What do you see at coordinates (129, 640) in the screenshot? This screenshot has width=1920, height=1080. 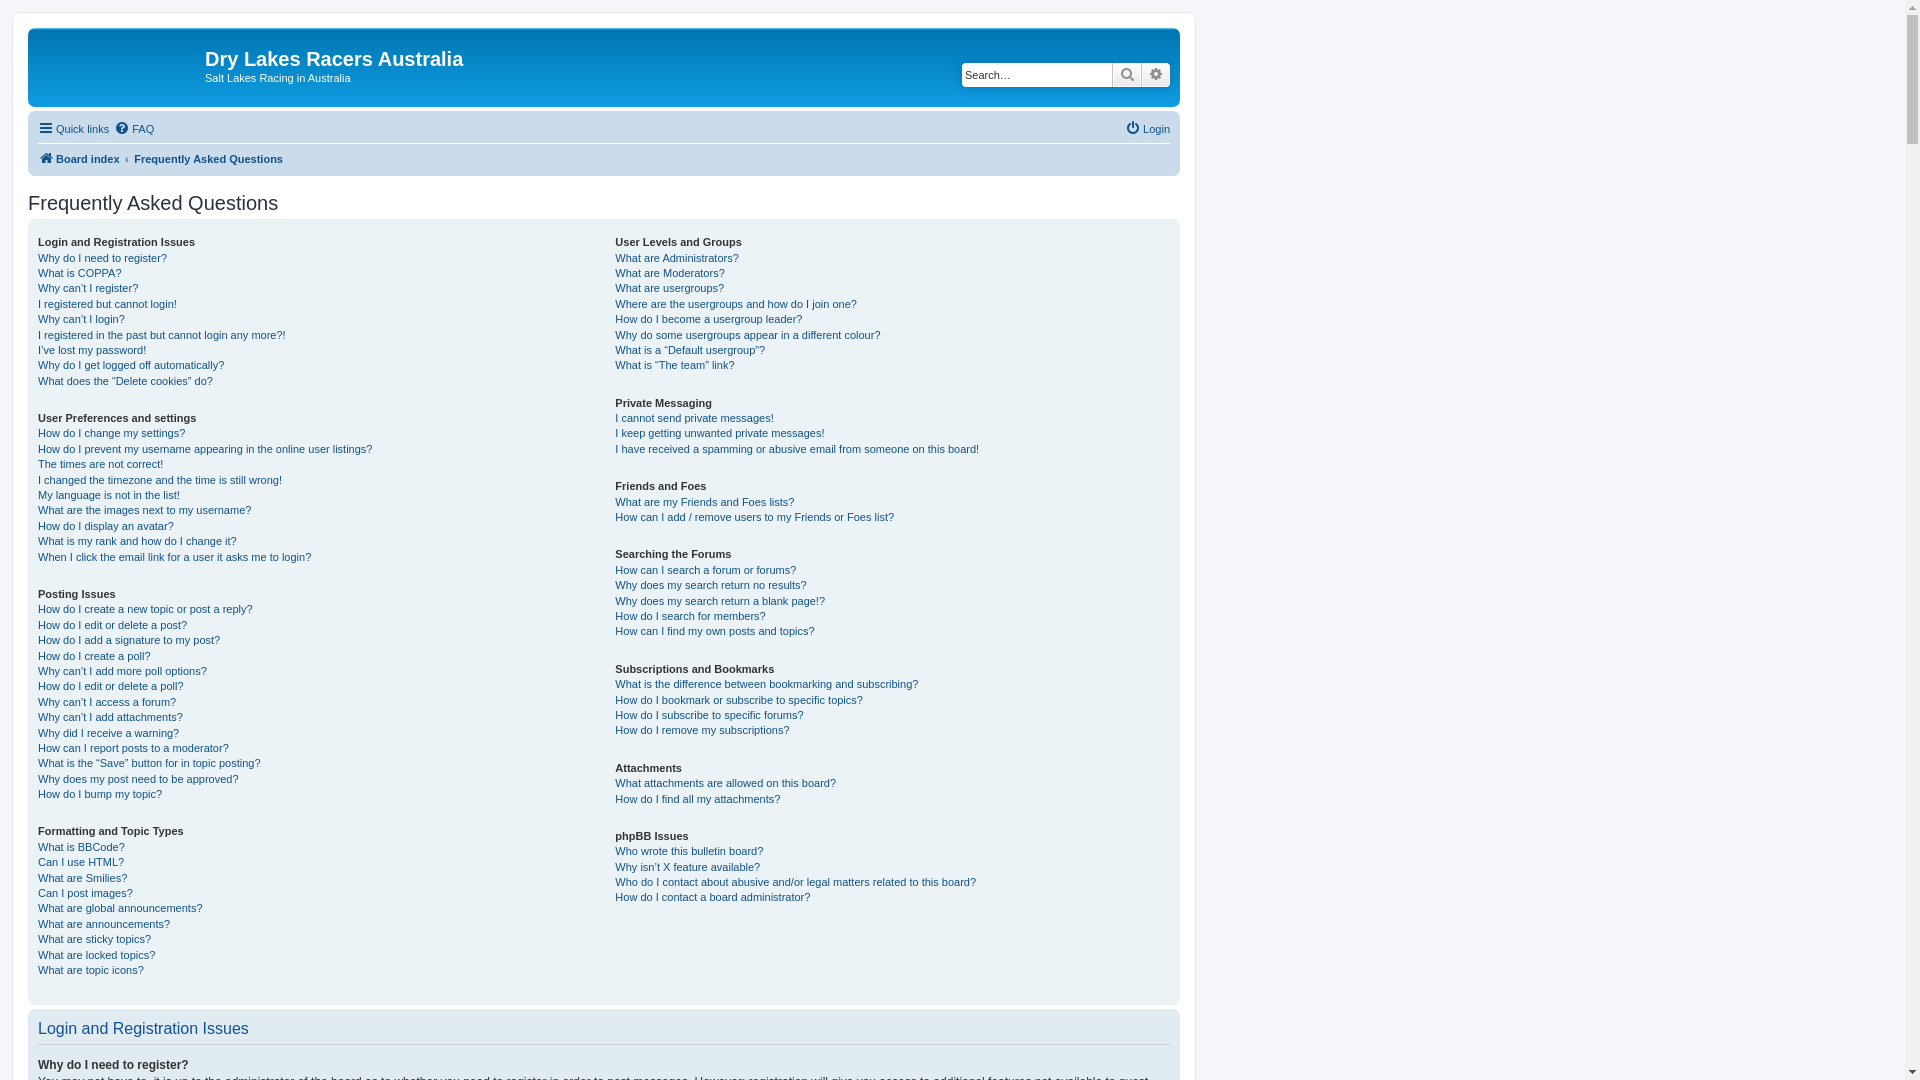 I see `How do I add a signature to my post?` at bounding box center [129, 640].